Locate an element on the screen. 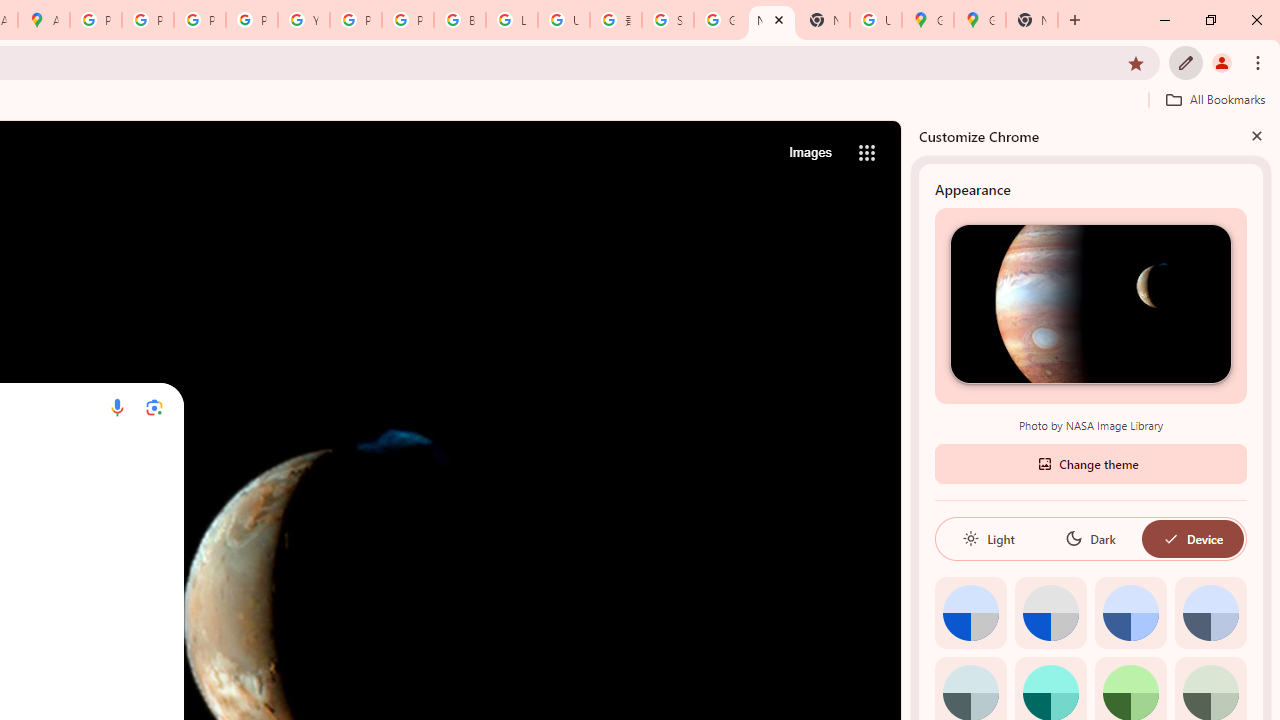 The image size is (1280, 720). Policy Accountability and Transparency - Transparency Center is located at coordinates (96, 20).